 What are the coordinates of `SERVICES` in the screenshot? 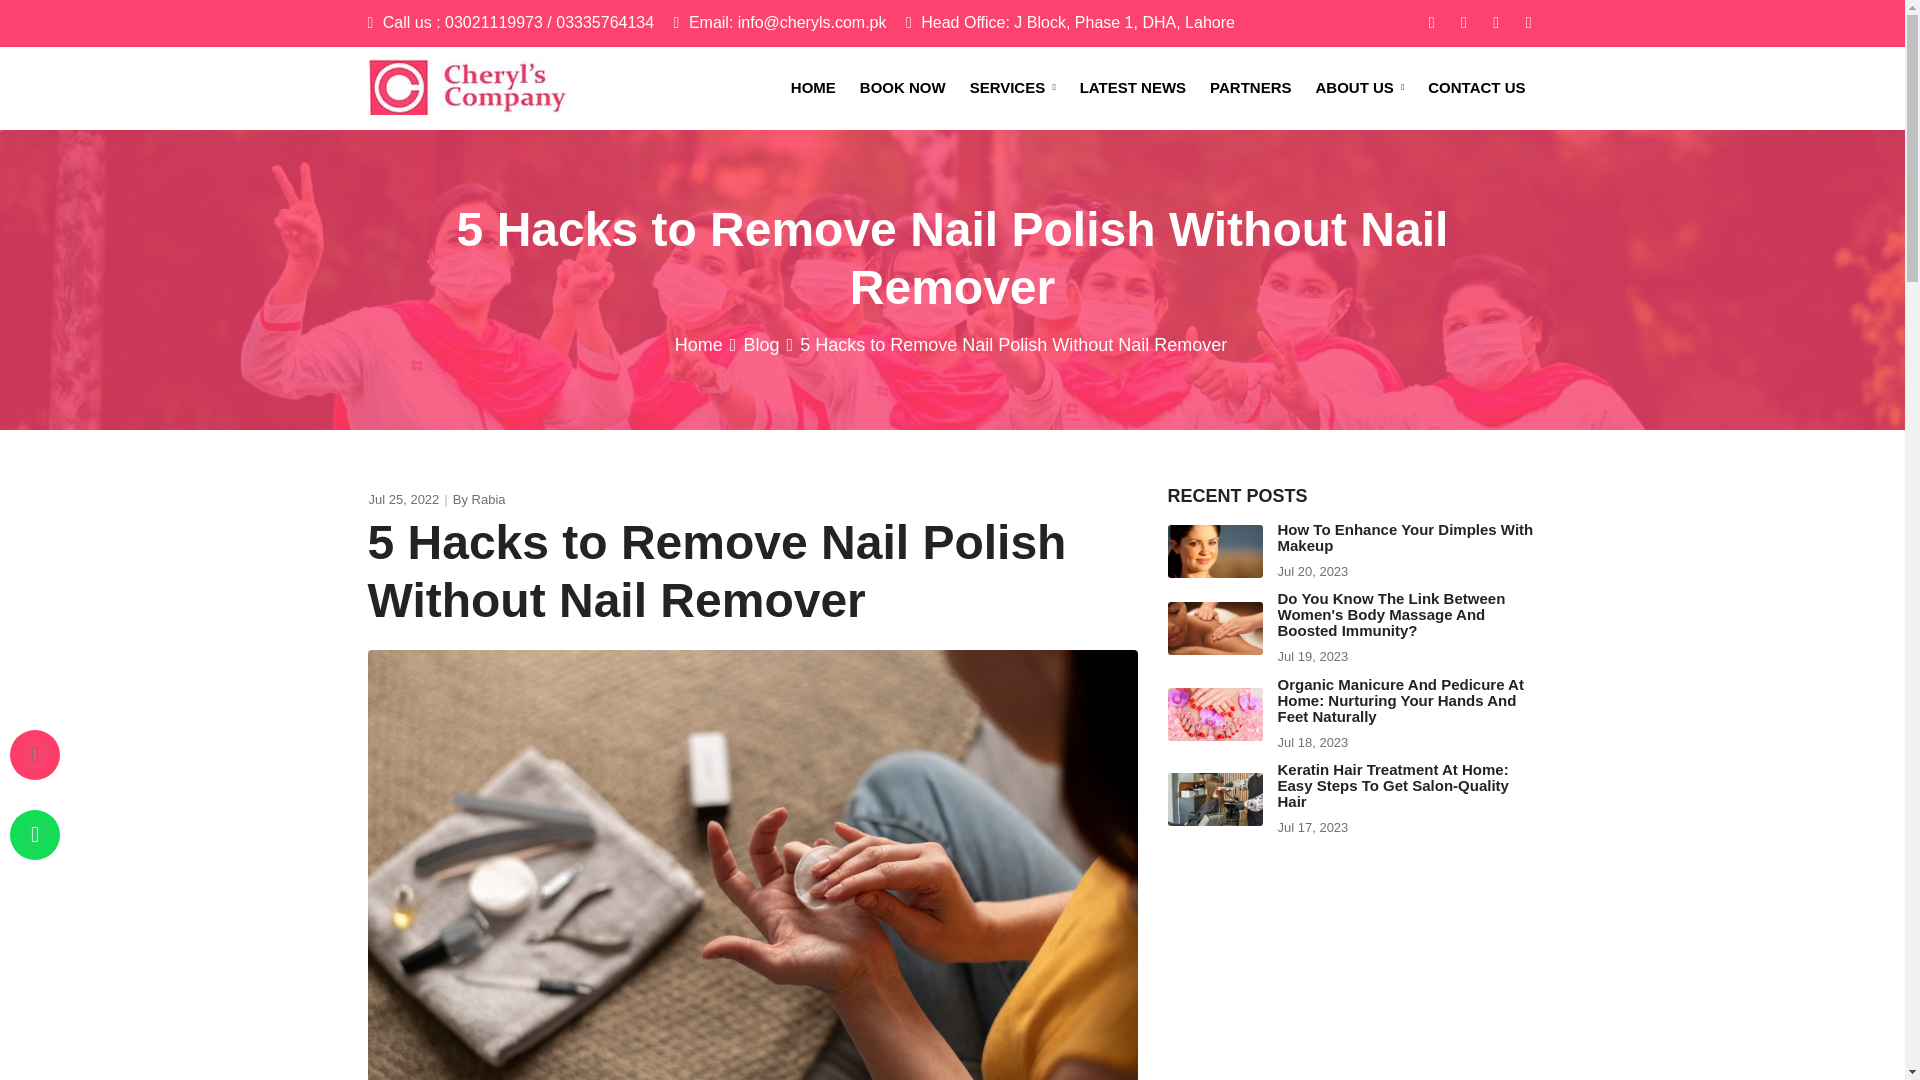 It's located at (1012, 88).